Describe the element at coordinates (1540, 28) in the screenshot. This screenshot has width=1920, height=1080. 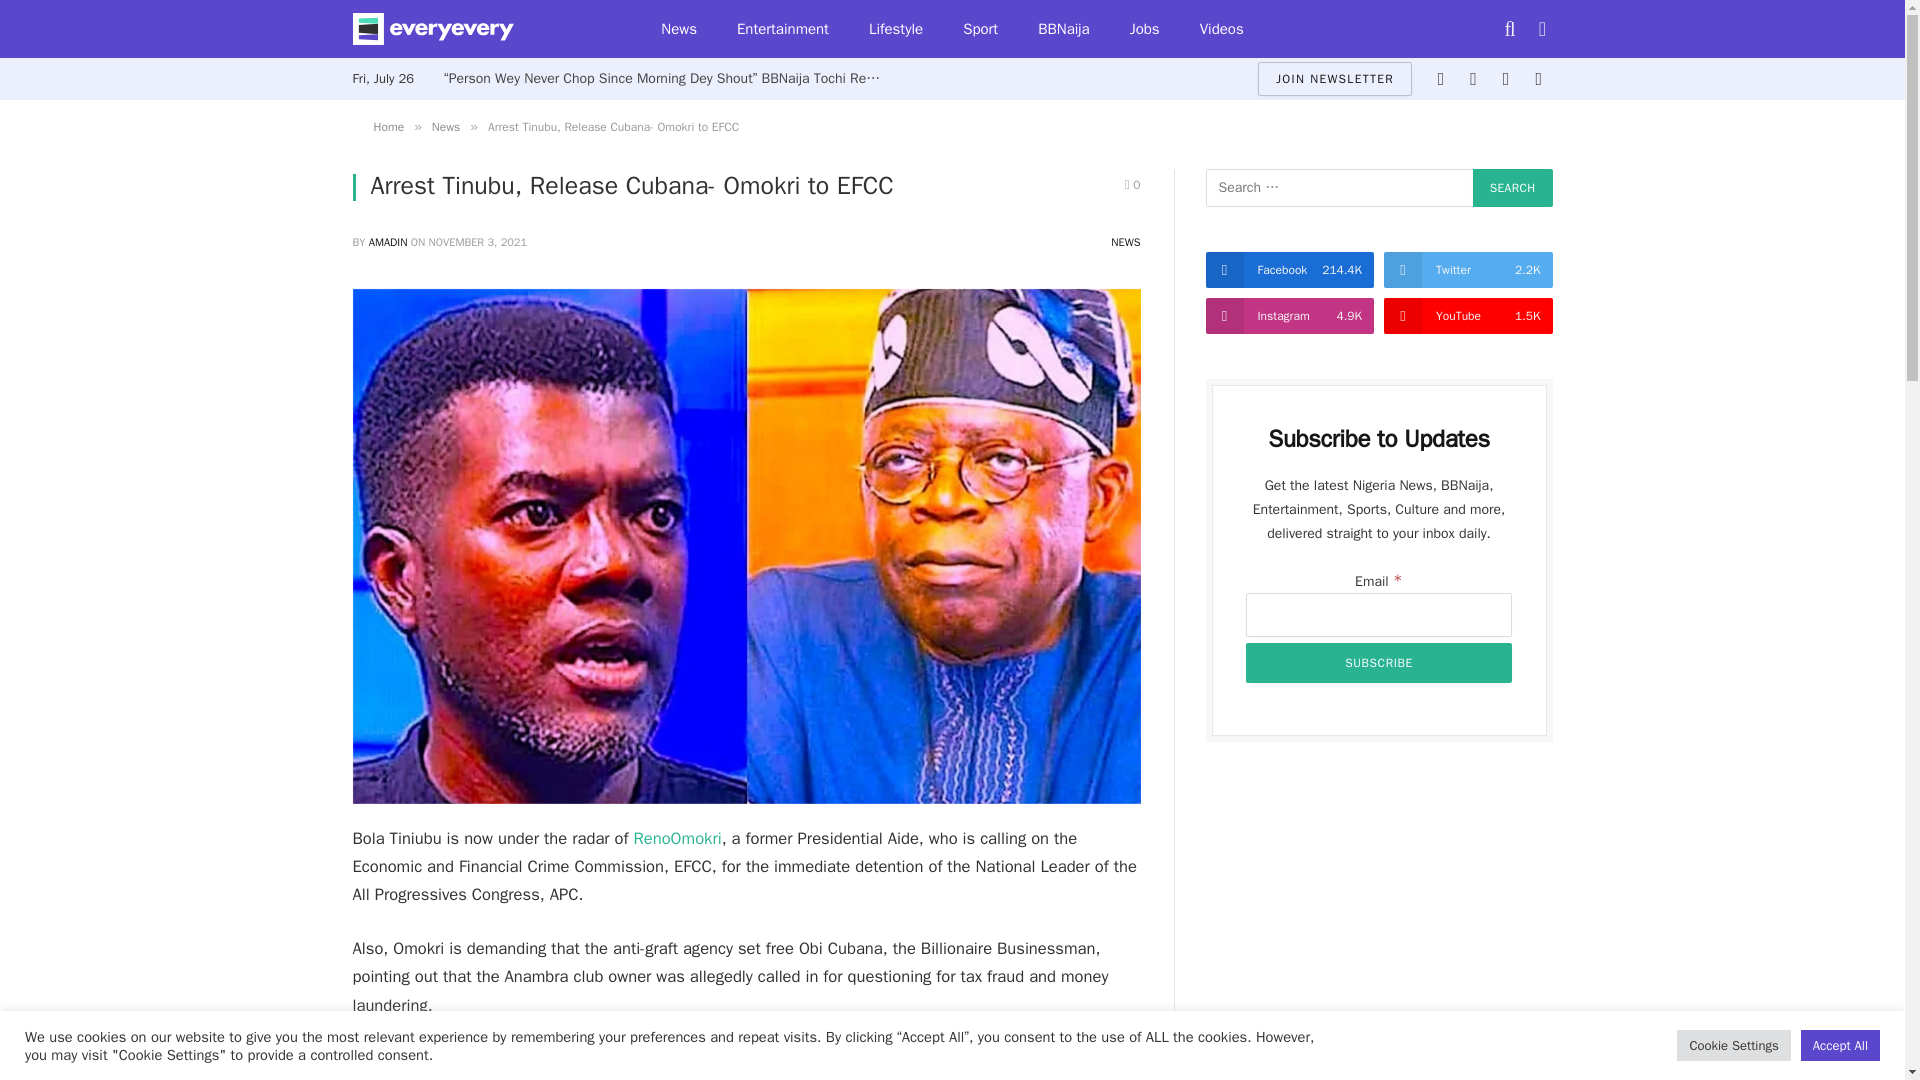
I see `Switch to Dark Design - easier on eyes.` at that location.